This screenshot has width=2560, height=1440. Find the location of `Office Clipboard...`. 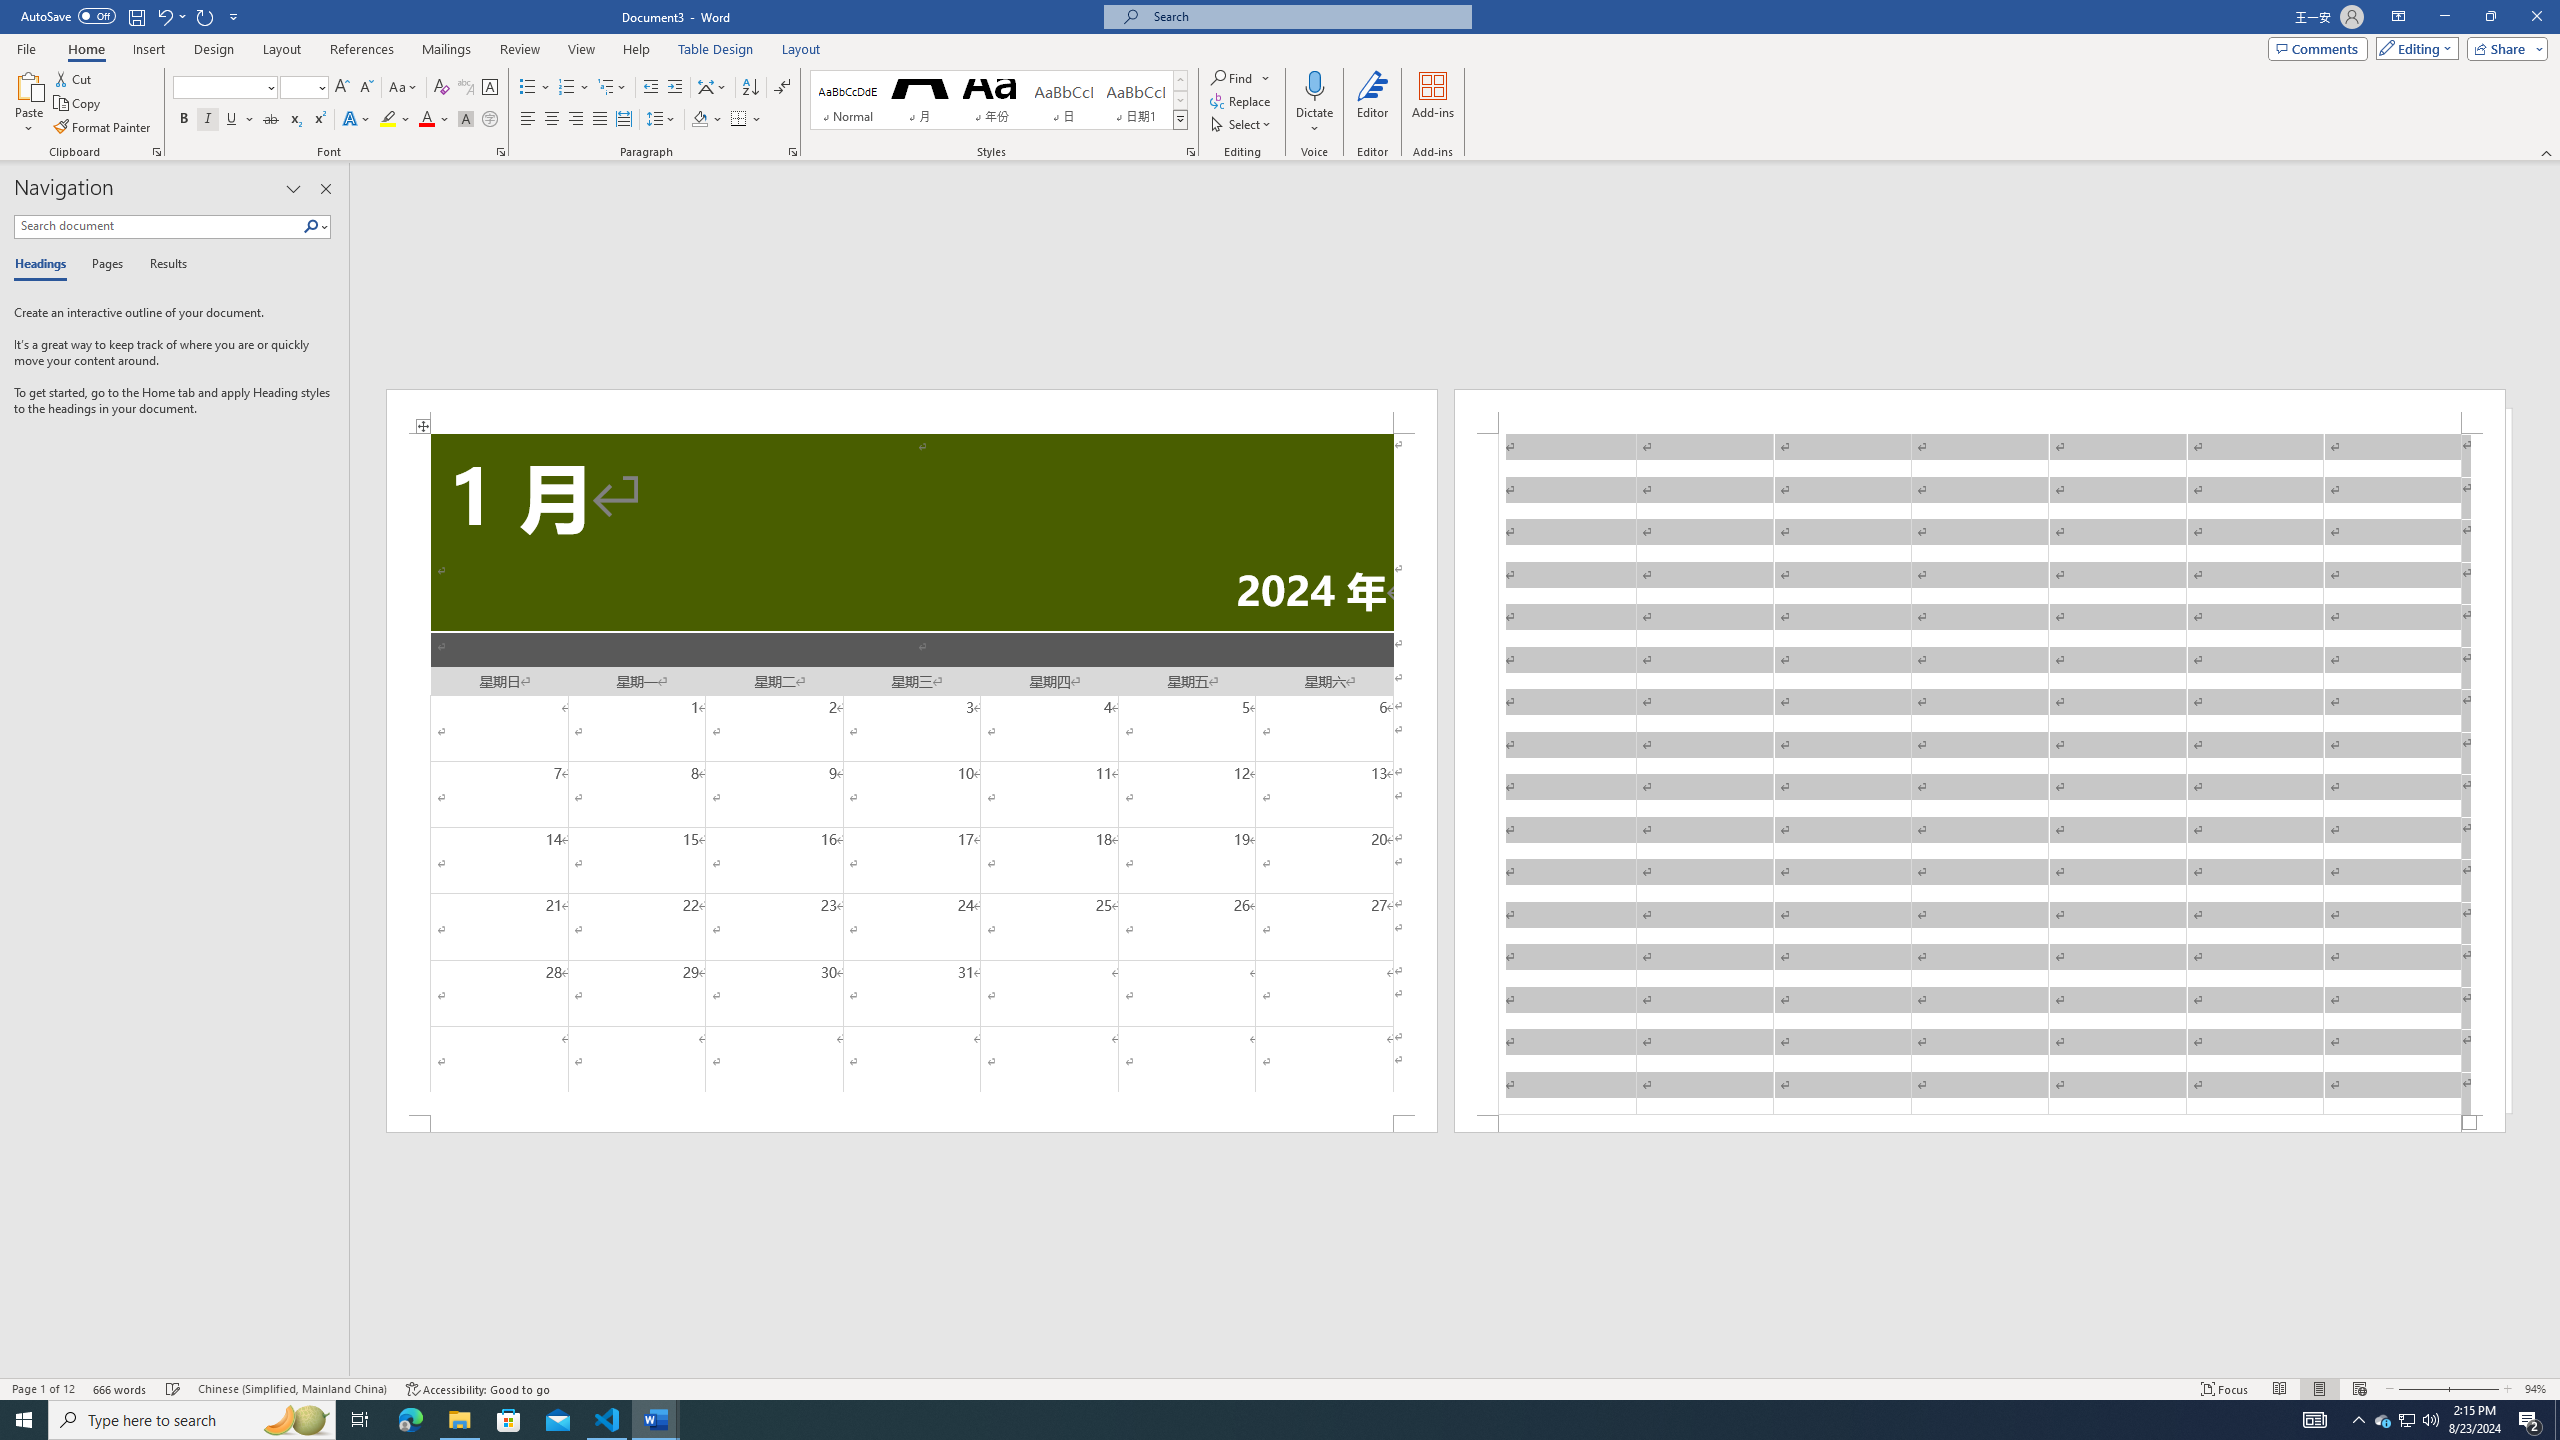

Office Clipboard... is located at coordinates (156, 152).